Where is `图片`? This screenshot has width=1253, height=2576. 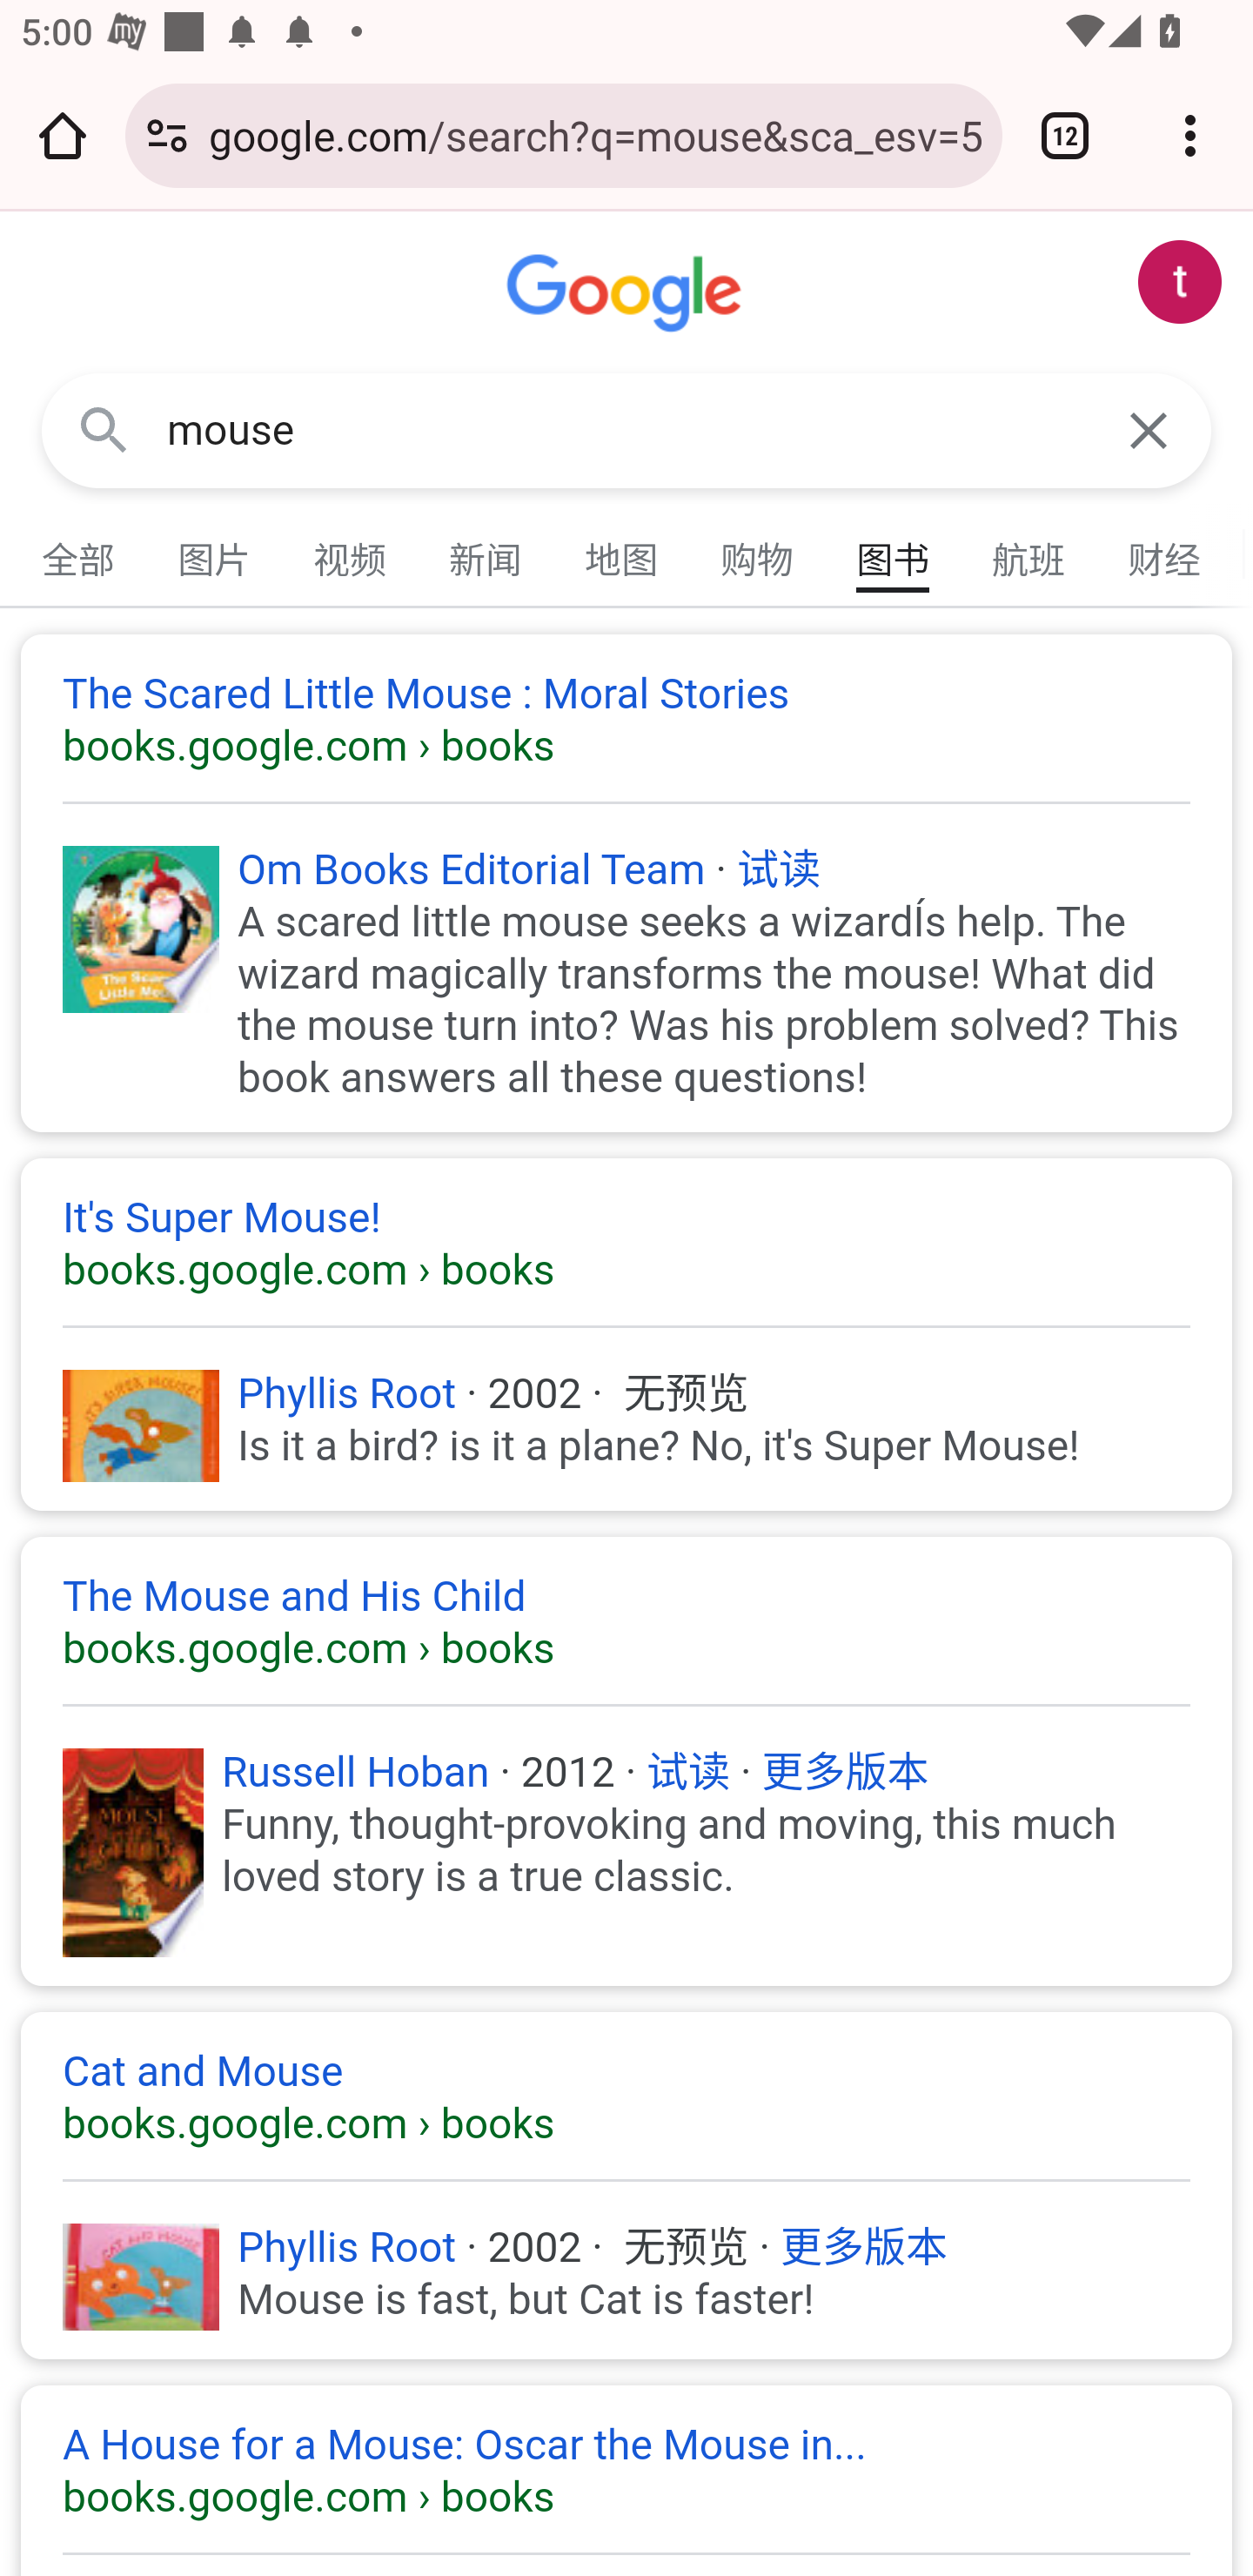 图片 is located at coordinates (215, 553).